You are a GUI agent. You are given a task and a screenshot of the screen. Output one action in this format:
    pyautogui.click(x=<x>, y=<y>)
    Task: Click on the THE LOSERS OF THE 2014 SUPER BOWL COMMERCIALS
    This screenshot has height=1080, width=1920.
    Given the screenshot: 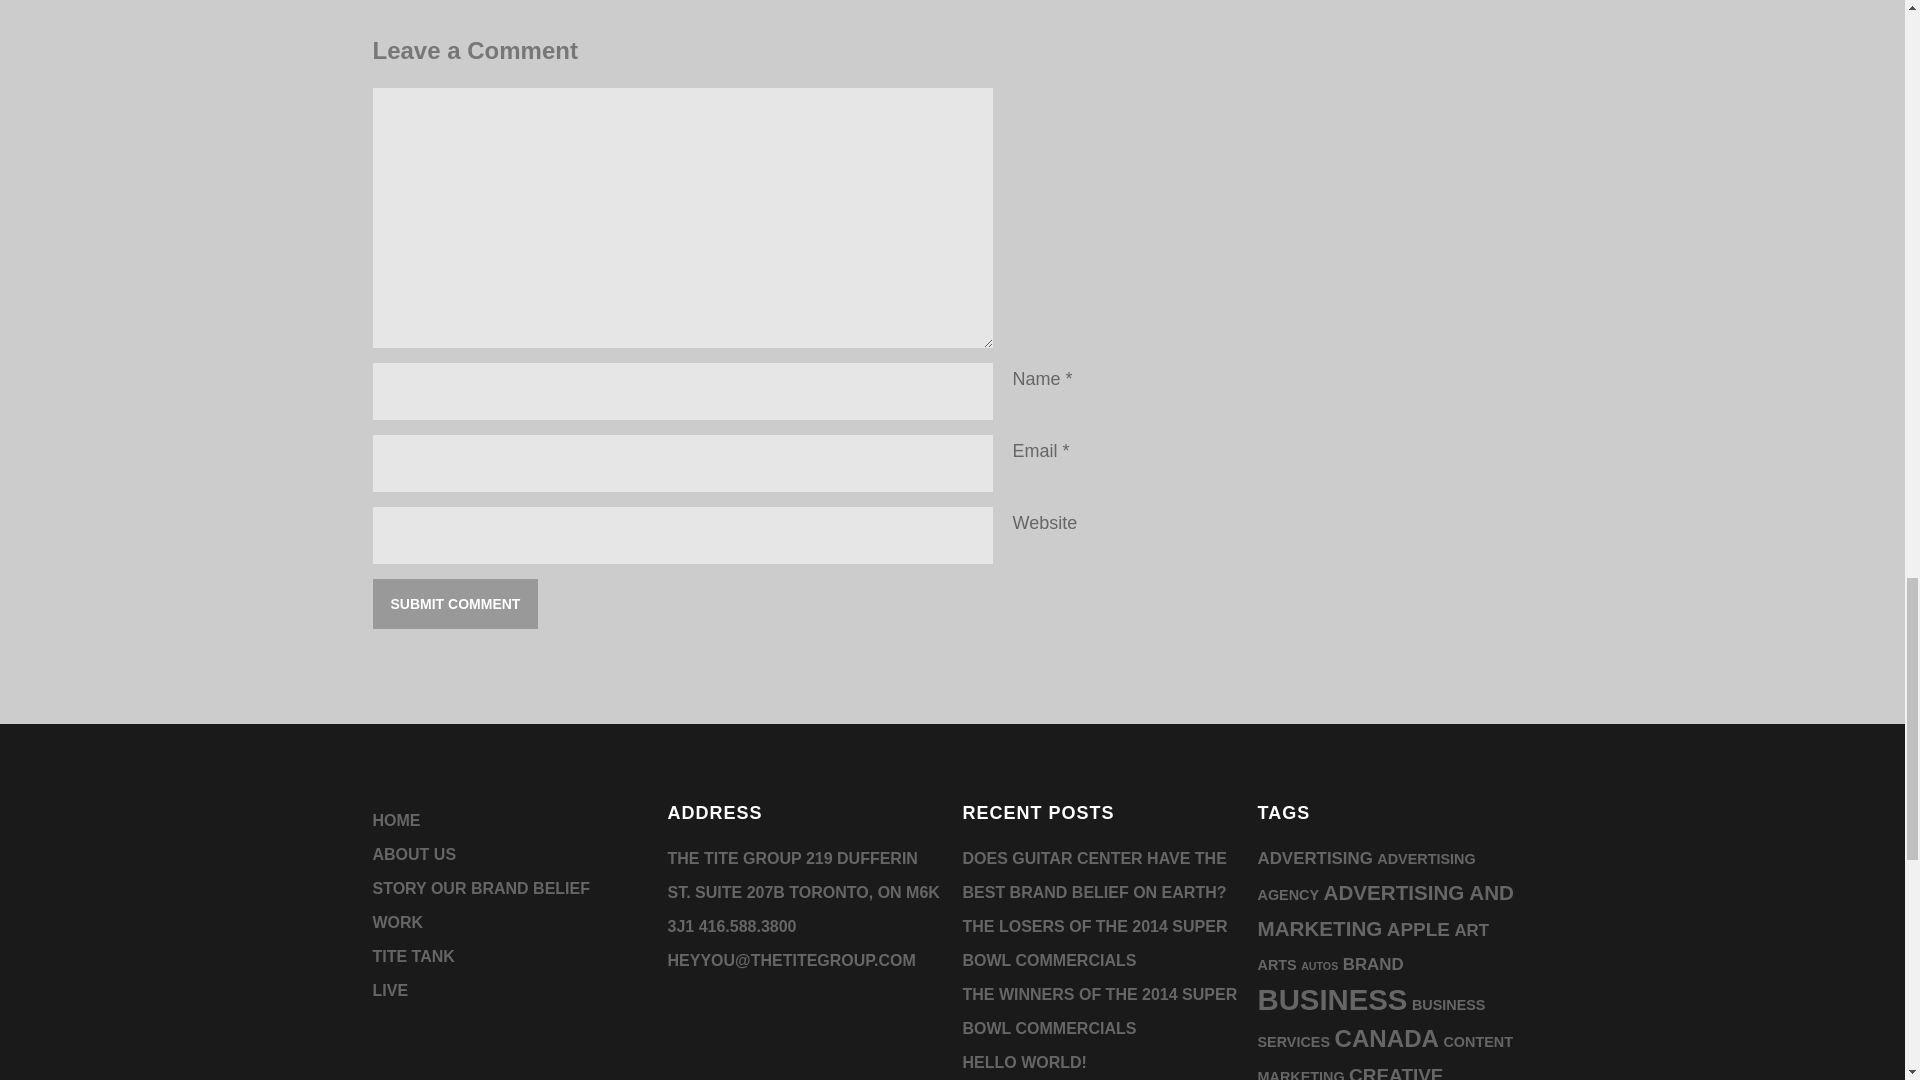 What is the action you would take?
    pyautogui.click(x=1094, y=943)
    